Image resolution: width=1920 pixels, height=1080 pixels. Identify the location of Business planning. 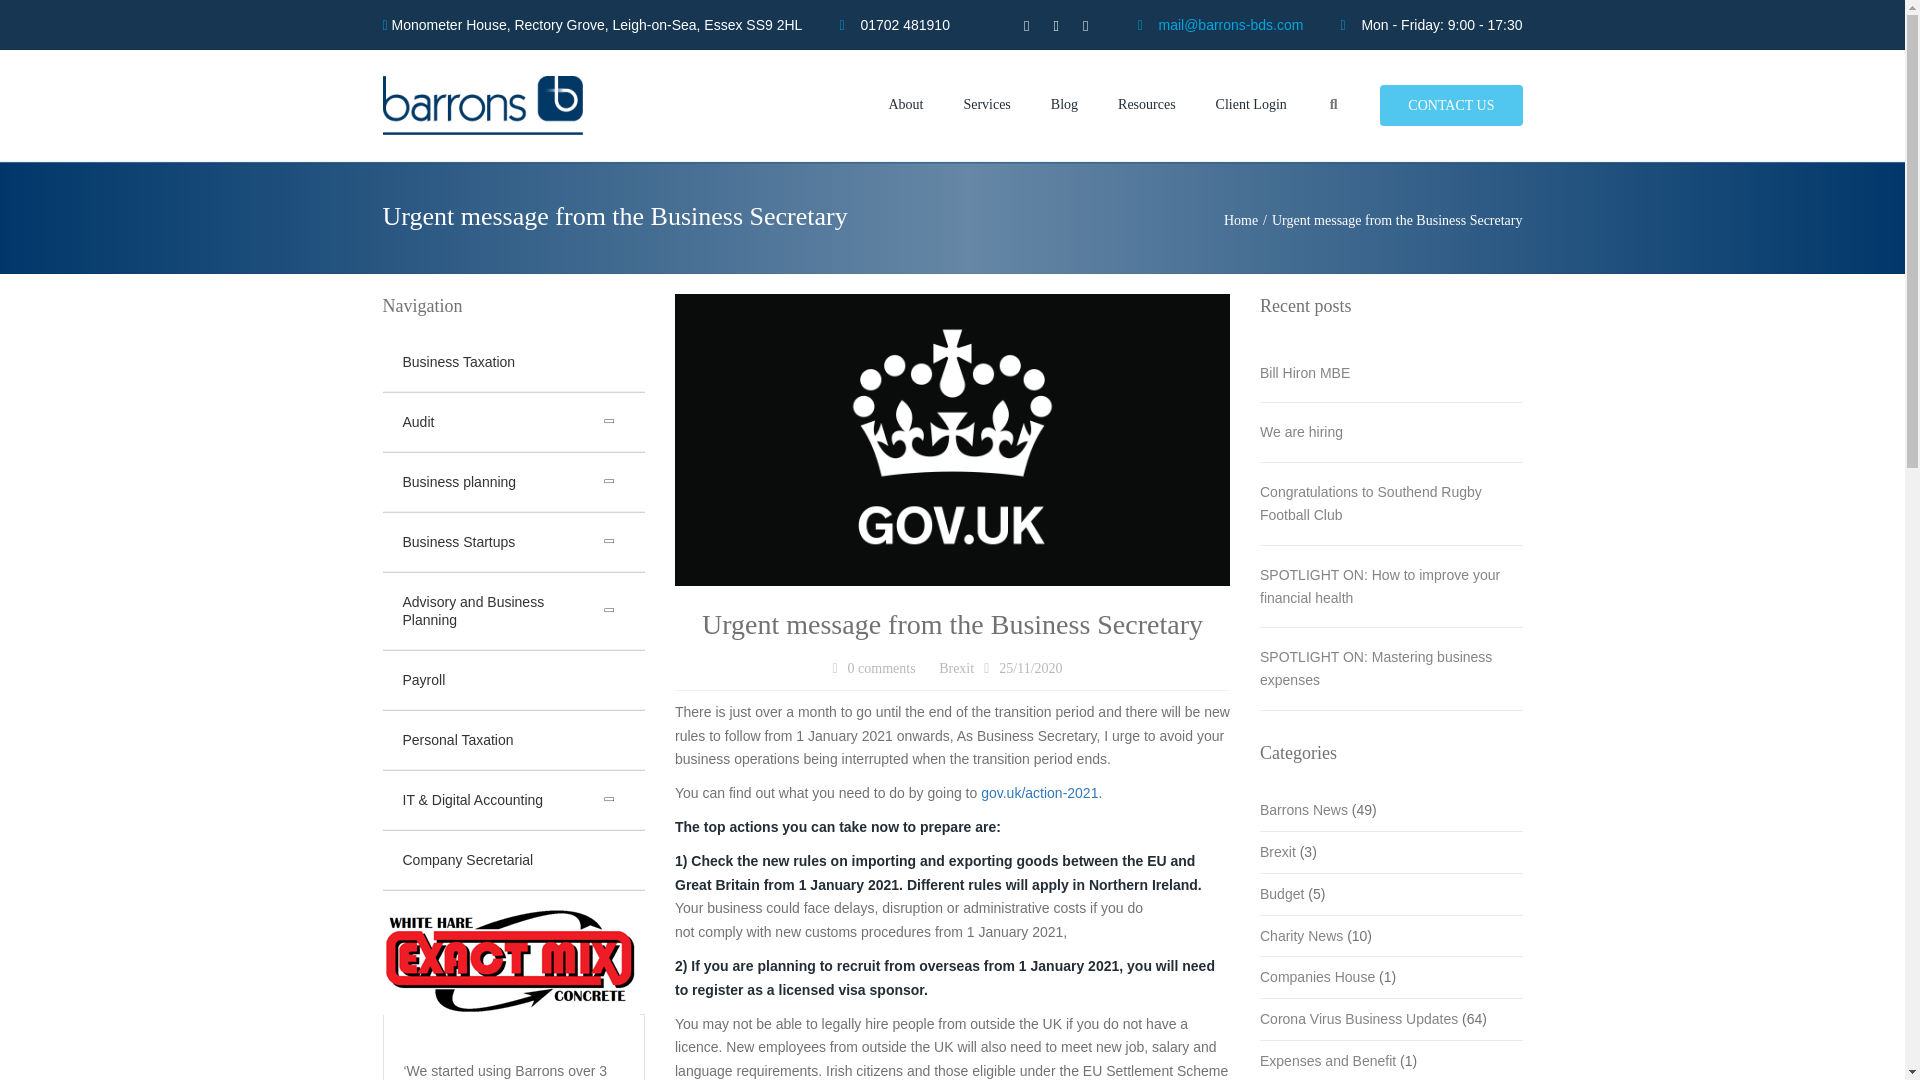
(514, 482).